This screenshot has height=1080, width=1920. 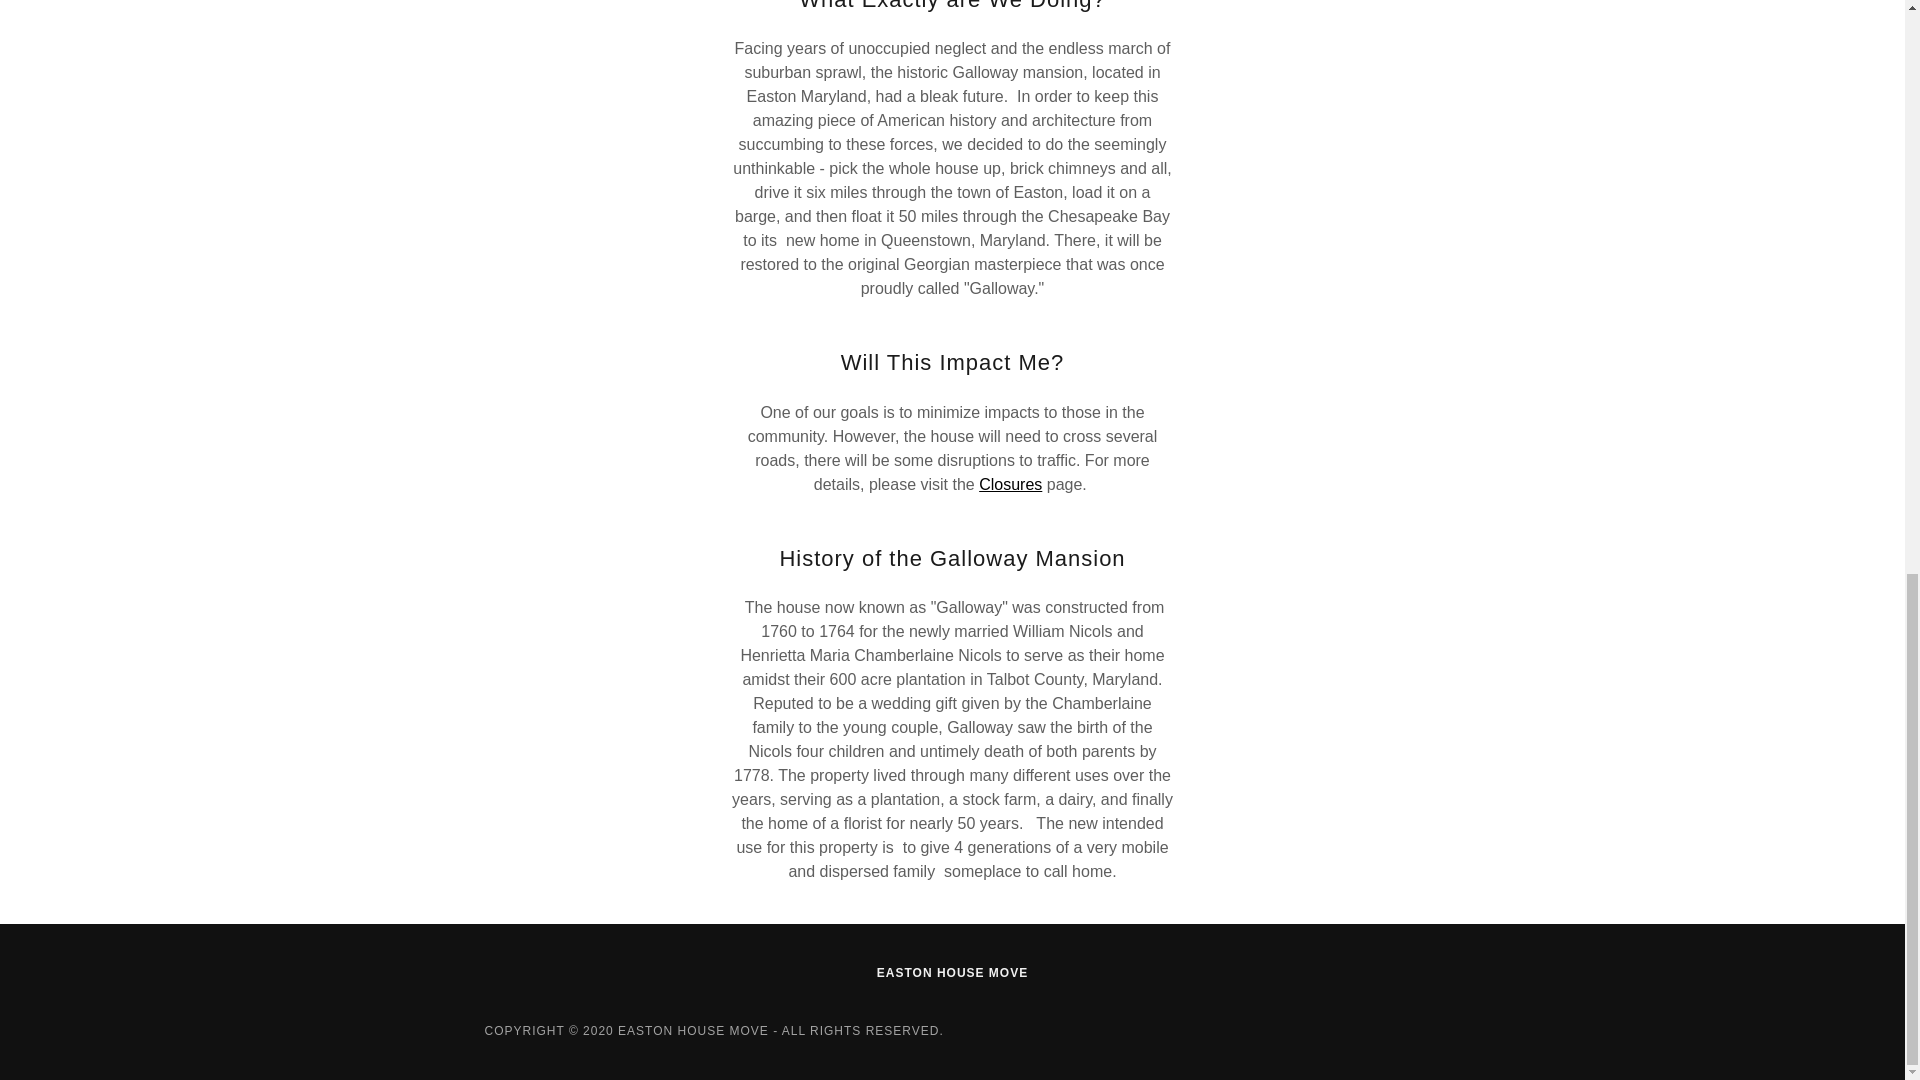 What do you see at coordinates (1010, 484) in the screenshot?
I see `Closures` at bounding box center [1010, 484].